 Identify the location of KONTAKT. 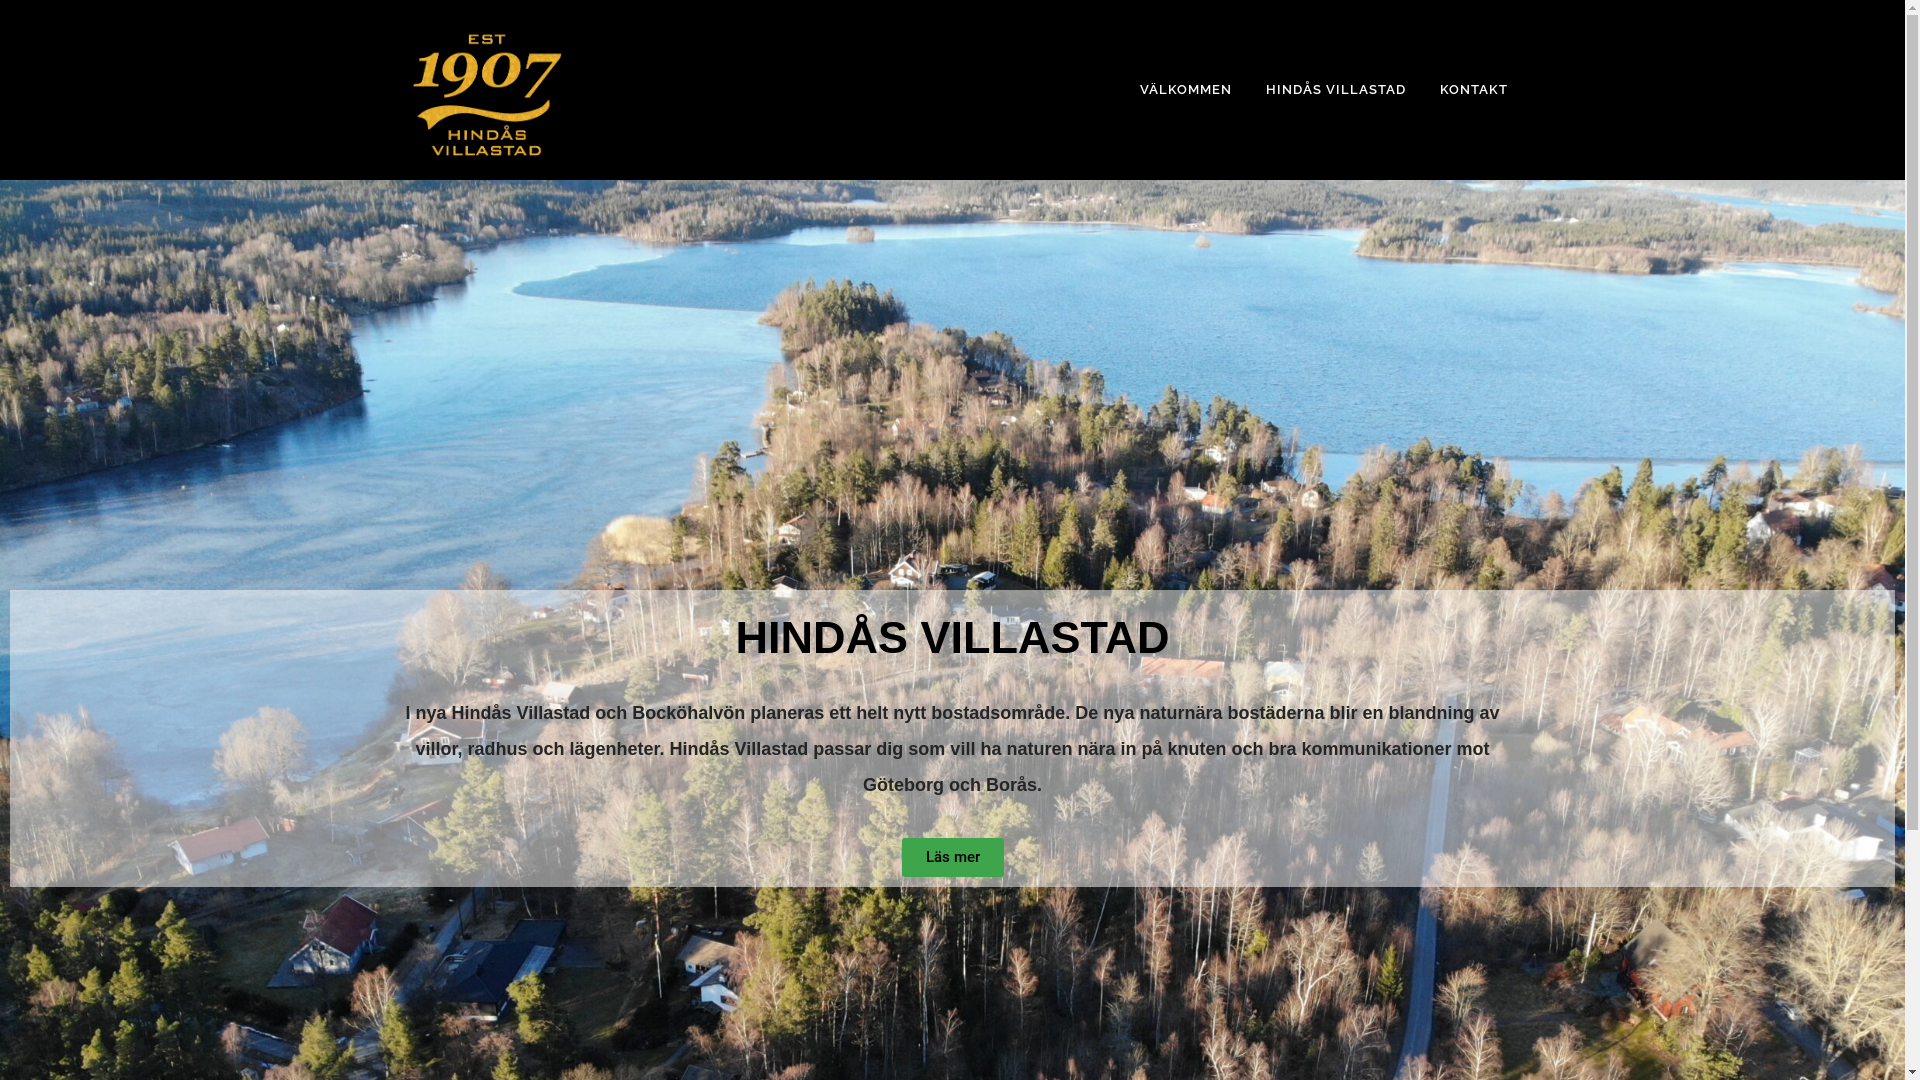
(1464, 90).